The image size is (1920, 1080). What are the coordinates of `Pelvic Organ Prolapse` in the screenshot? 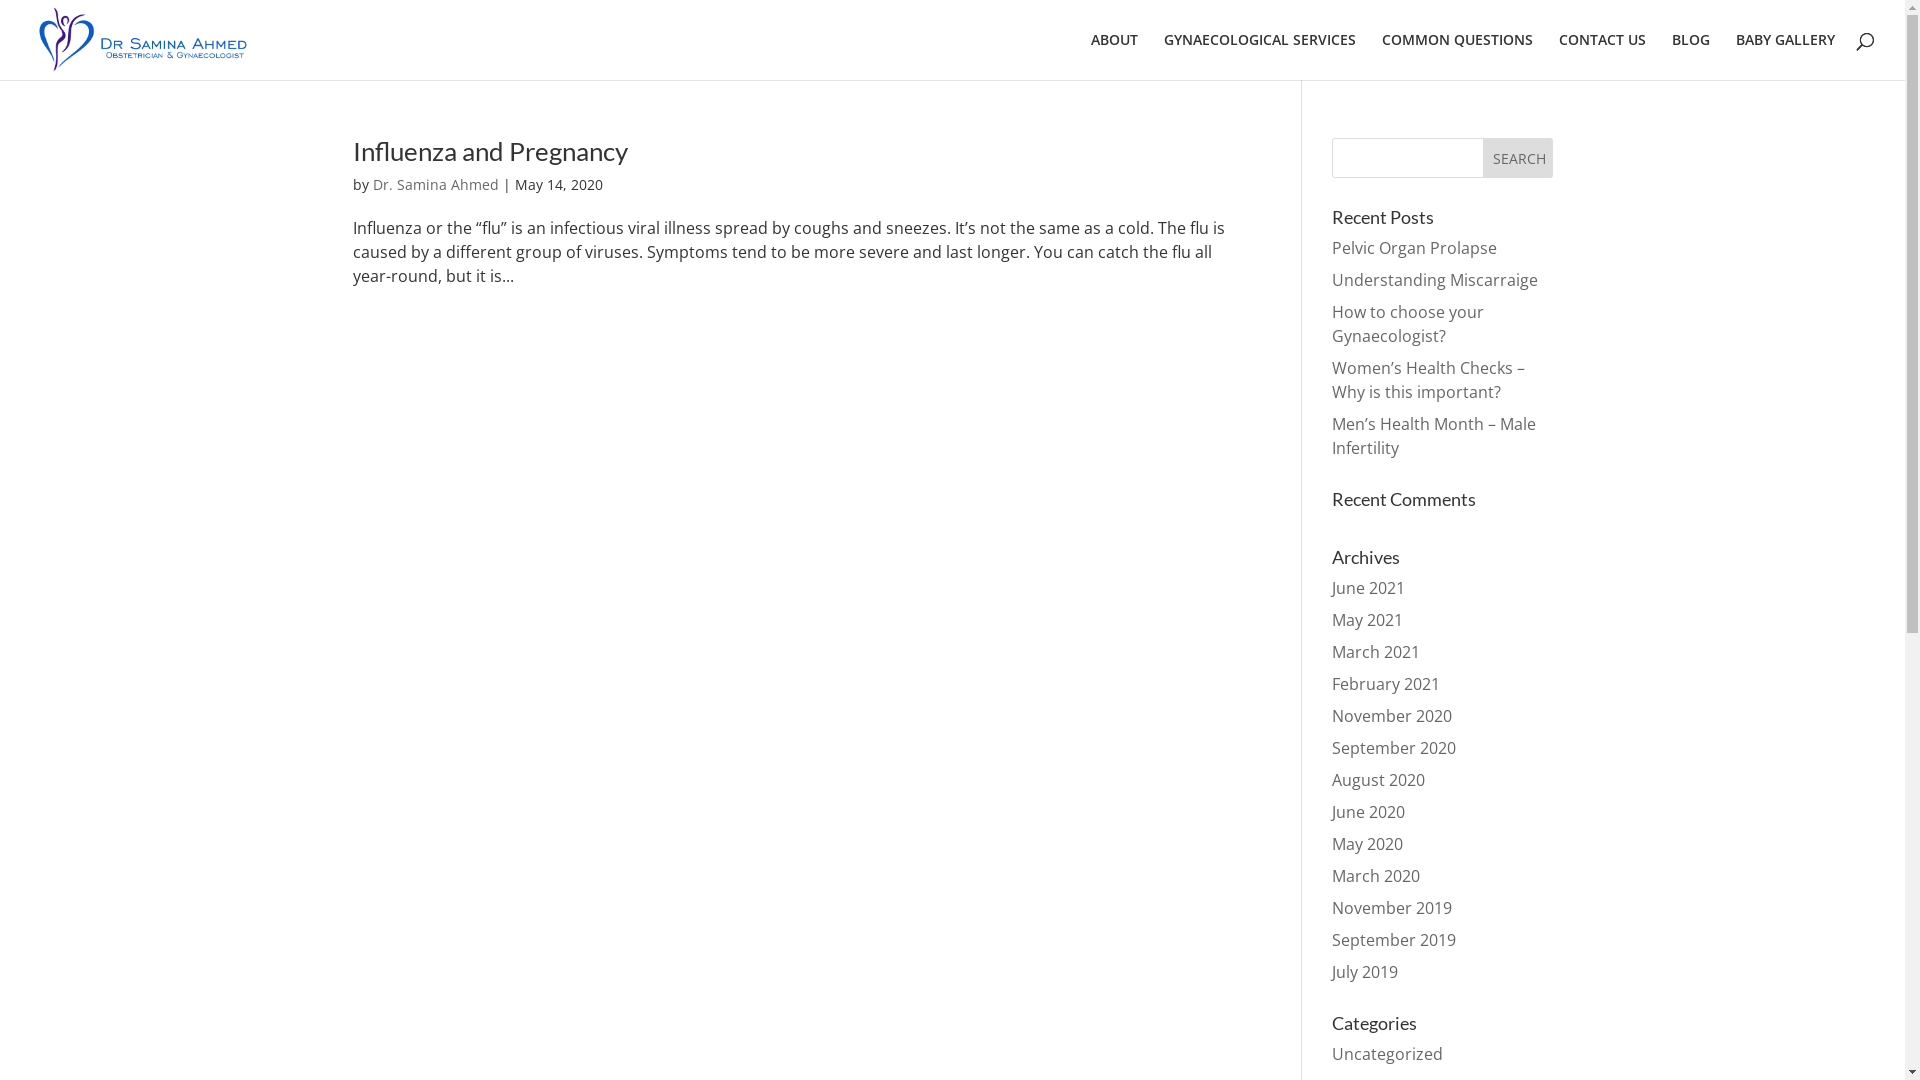 It's located at (1414, 248).